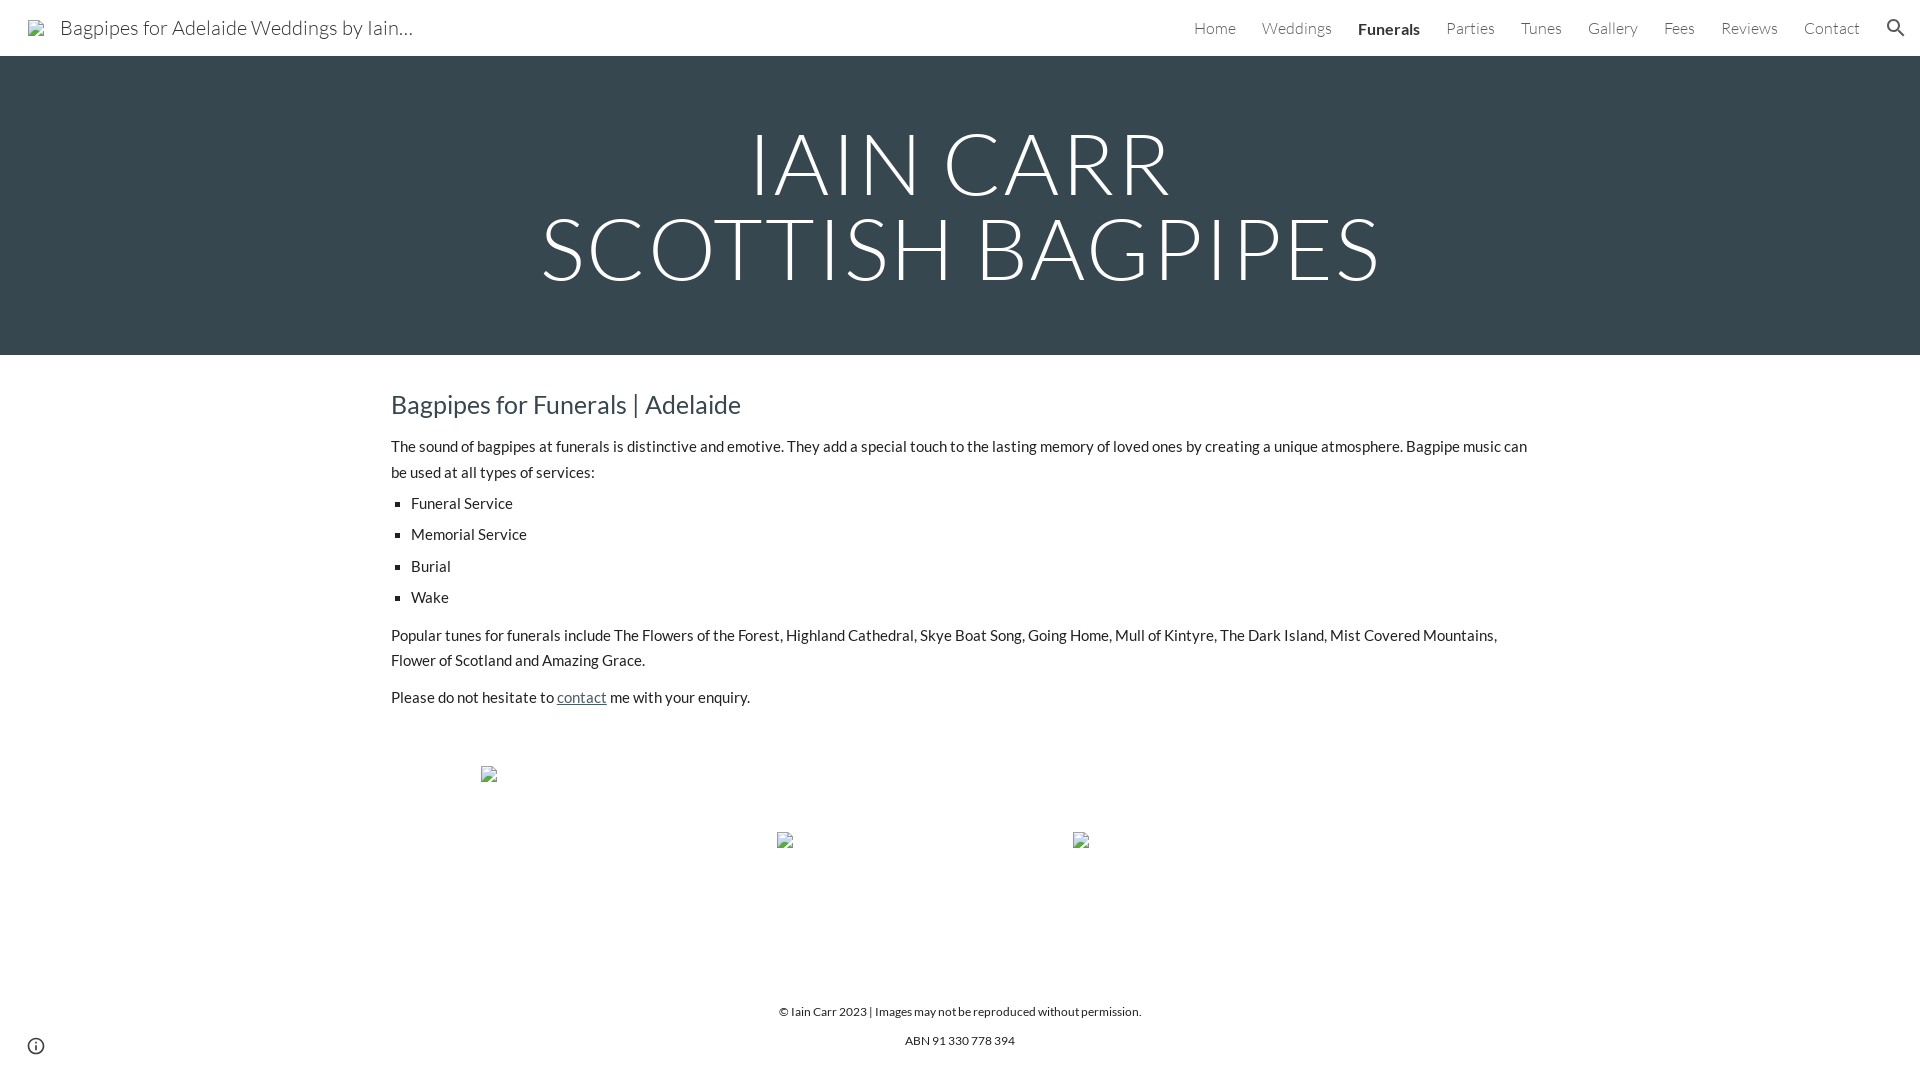  I want to click on Funerals, so click(1389, 28).